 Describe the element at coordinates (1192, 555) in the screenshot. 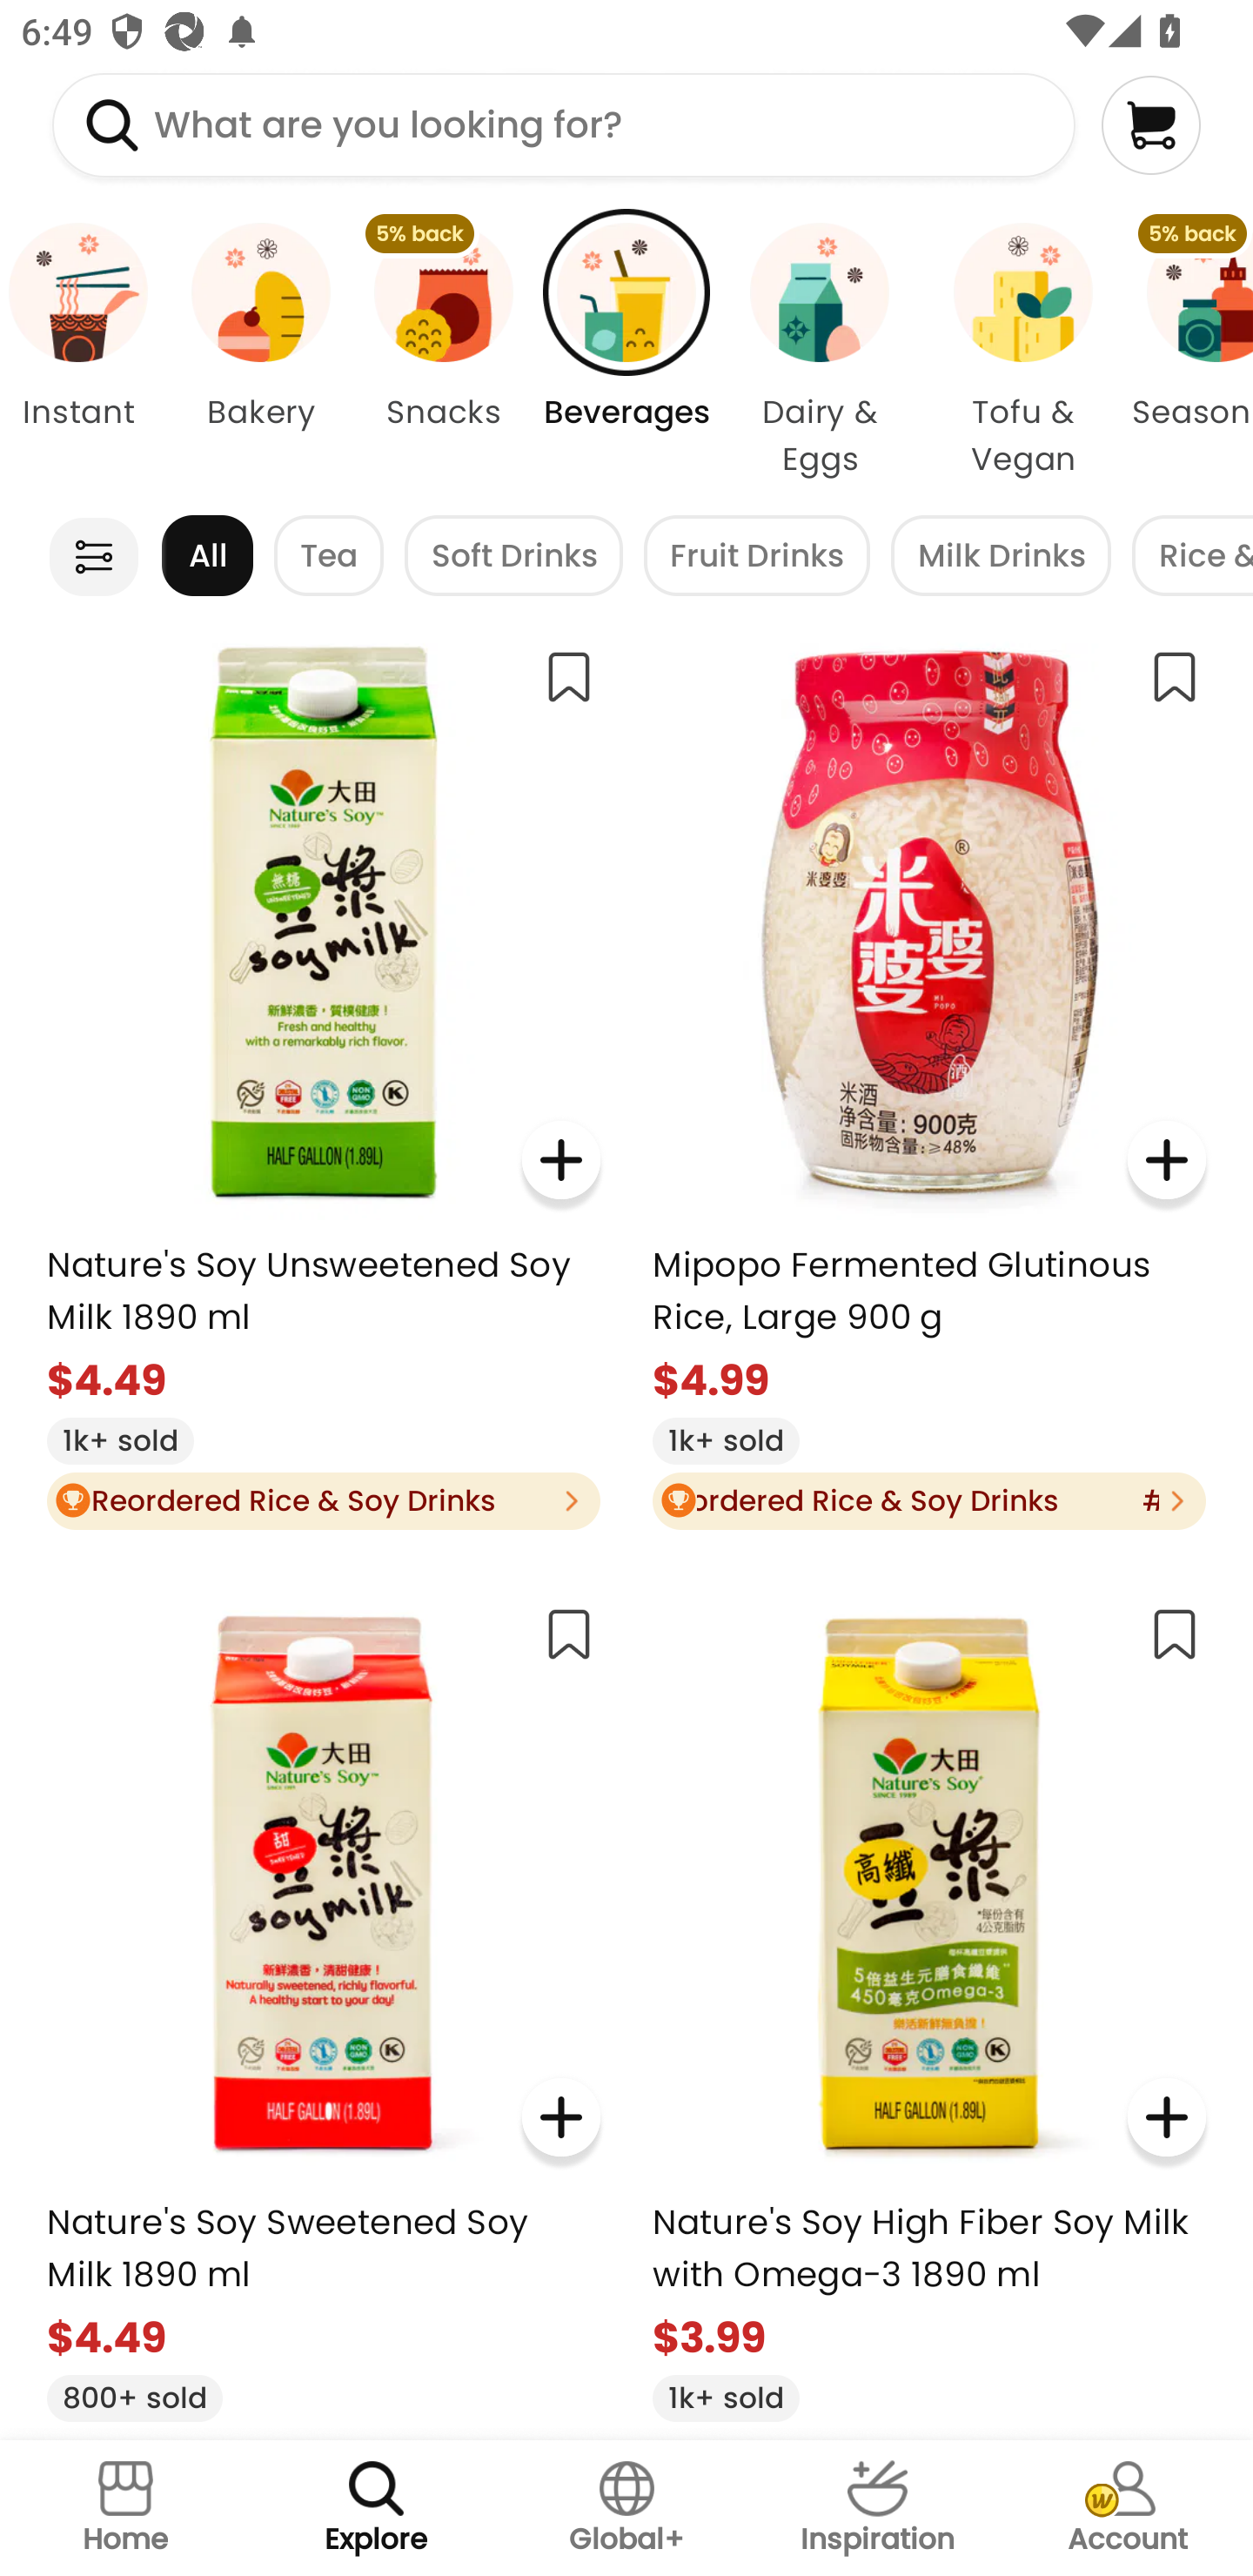

I see `Rice & Soy Drinks` at that location.